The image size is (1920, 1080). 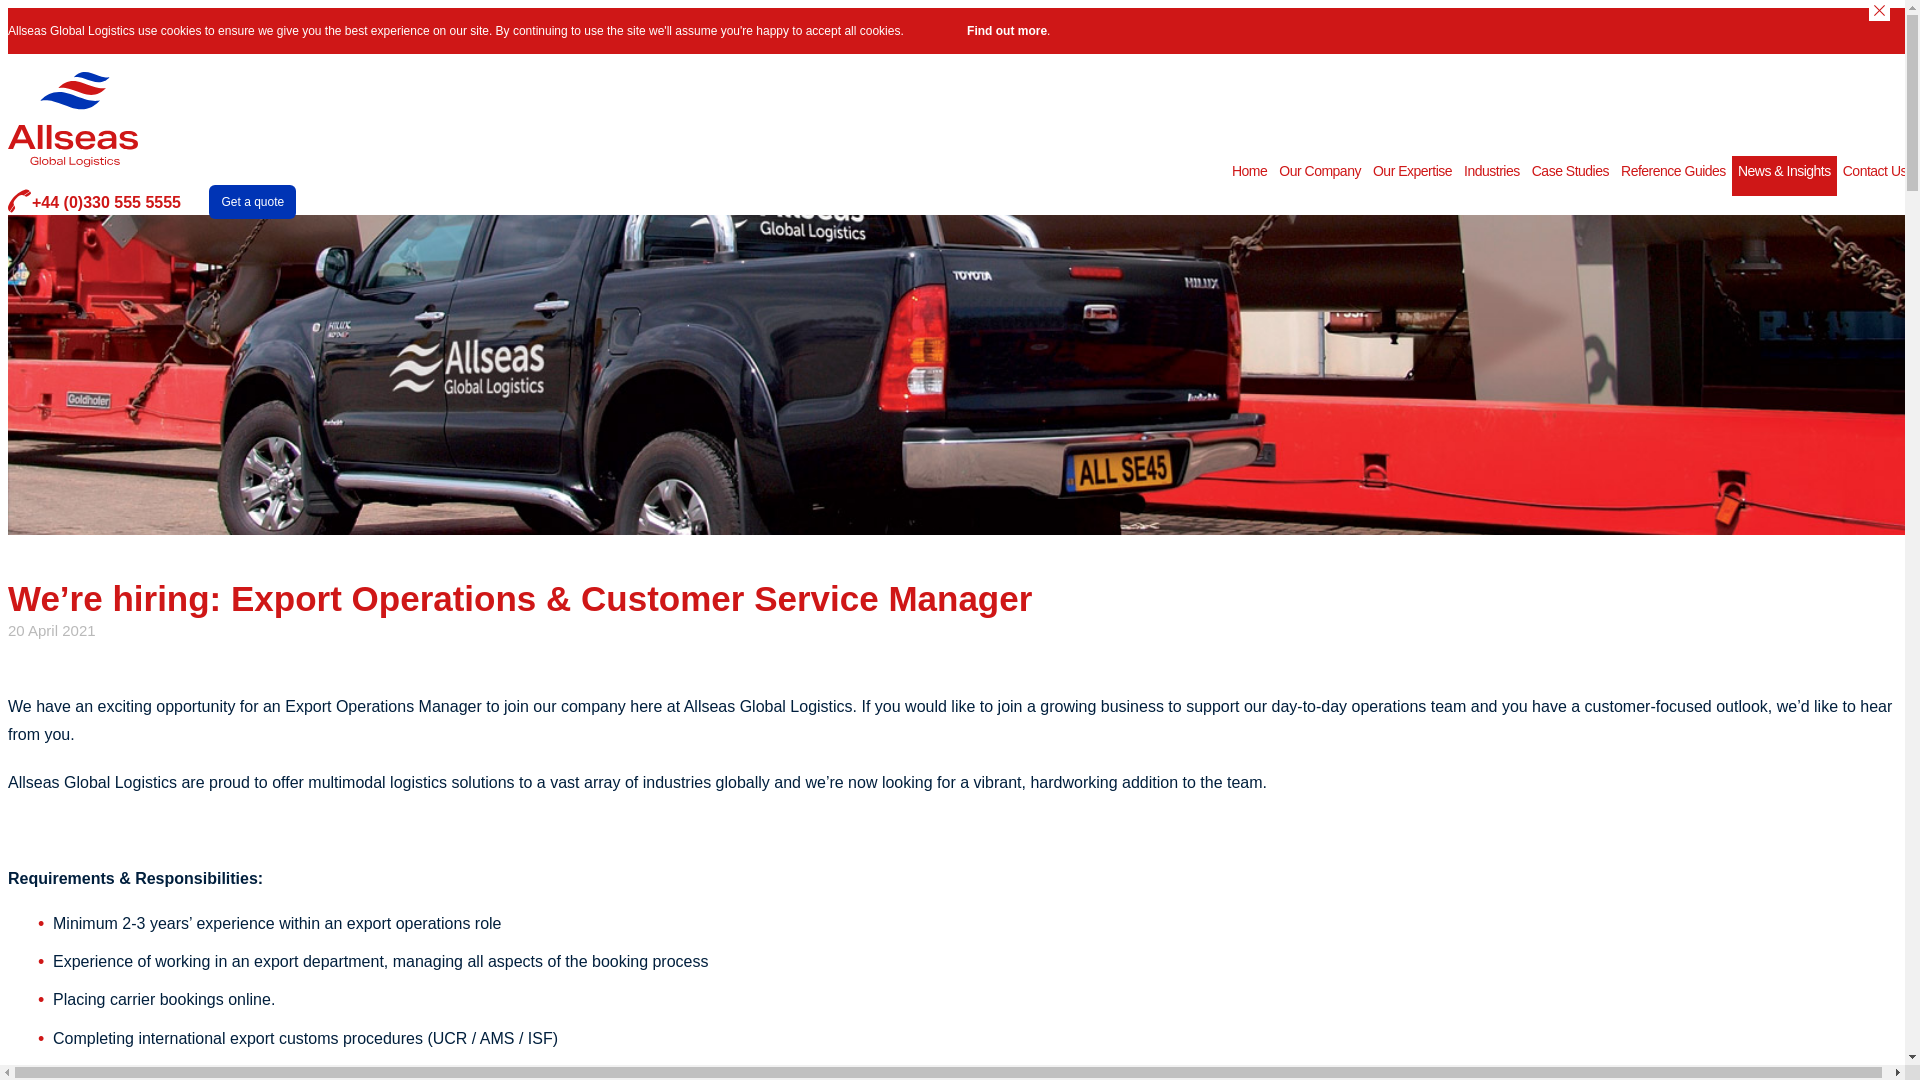 I want to click on Our Expertise, so click(x=1412, y=175).